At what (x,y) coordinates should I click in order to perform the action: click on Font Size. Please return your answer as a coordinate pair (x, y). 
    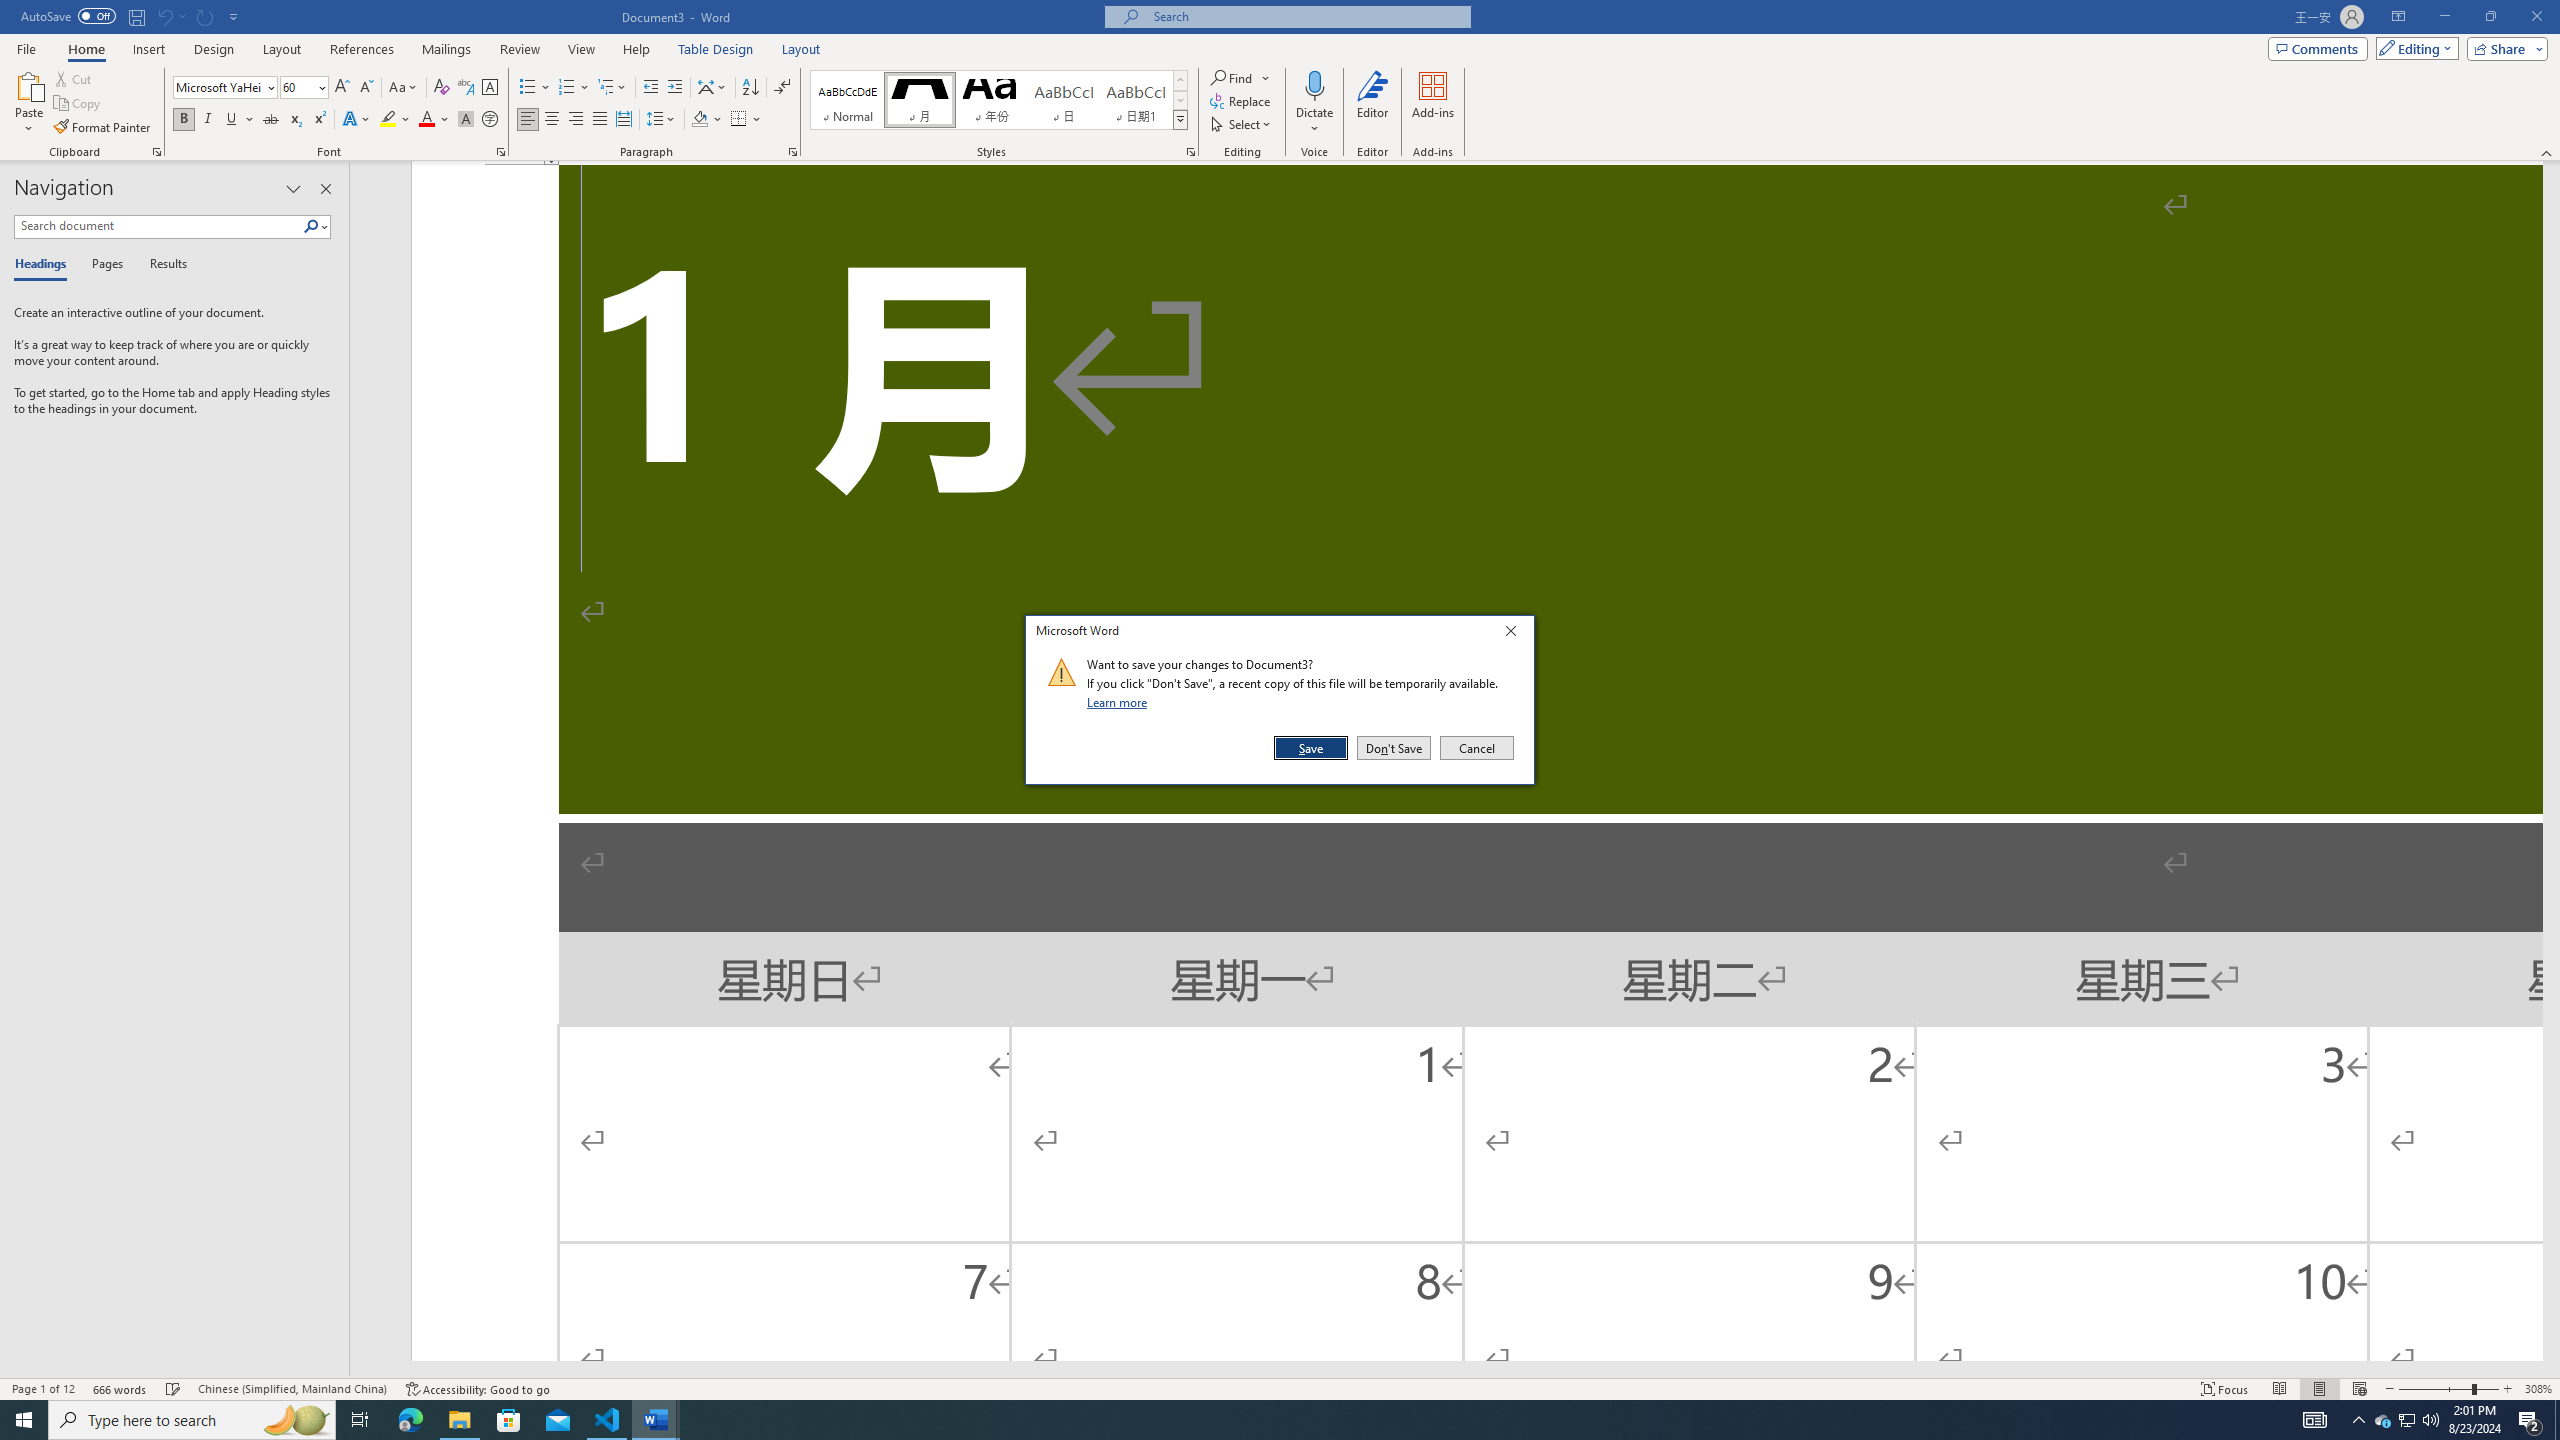
    Looking at the image, I should click on (2408, 1420).